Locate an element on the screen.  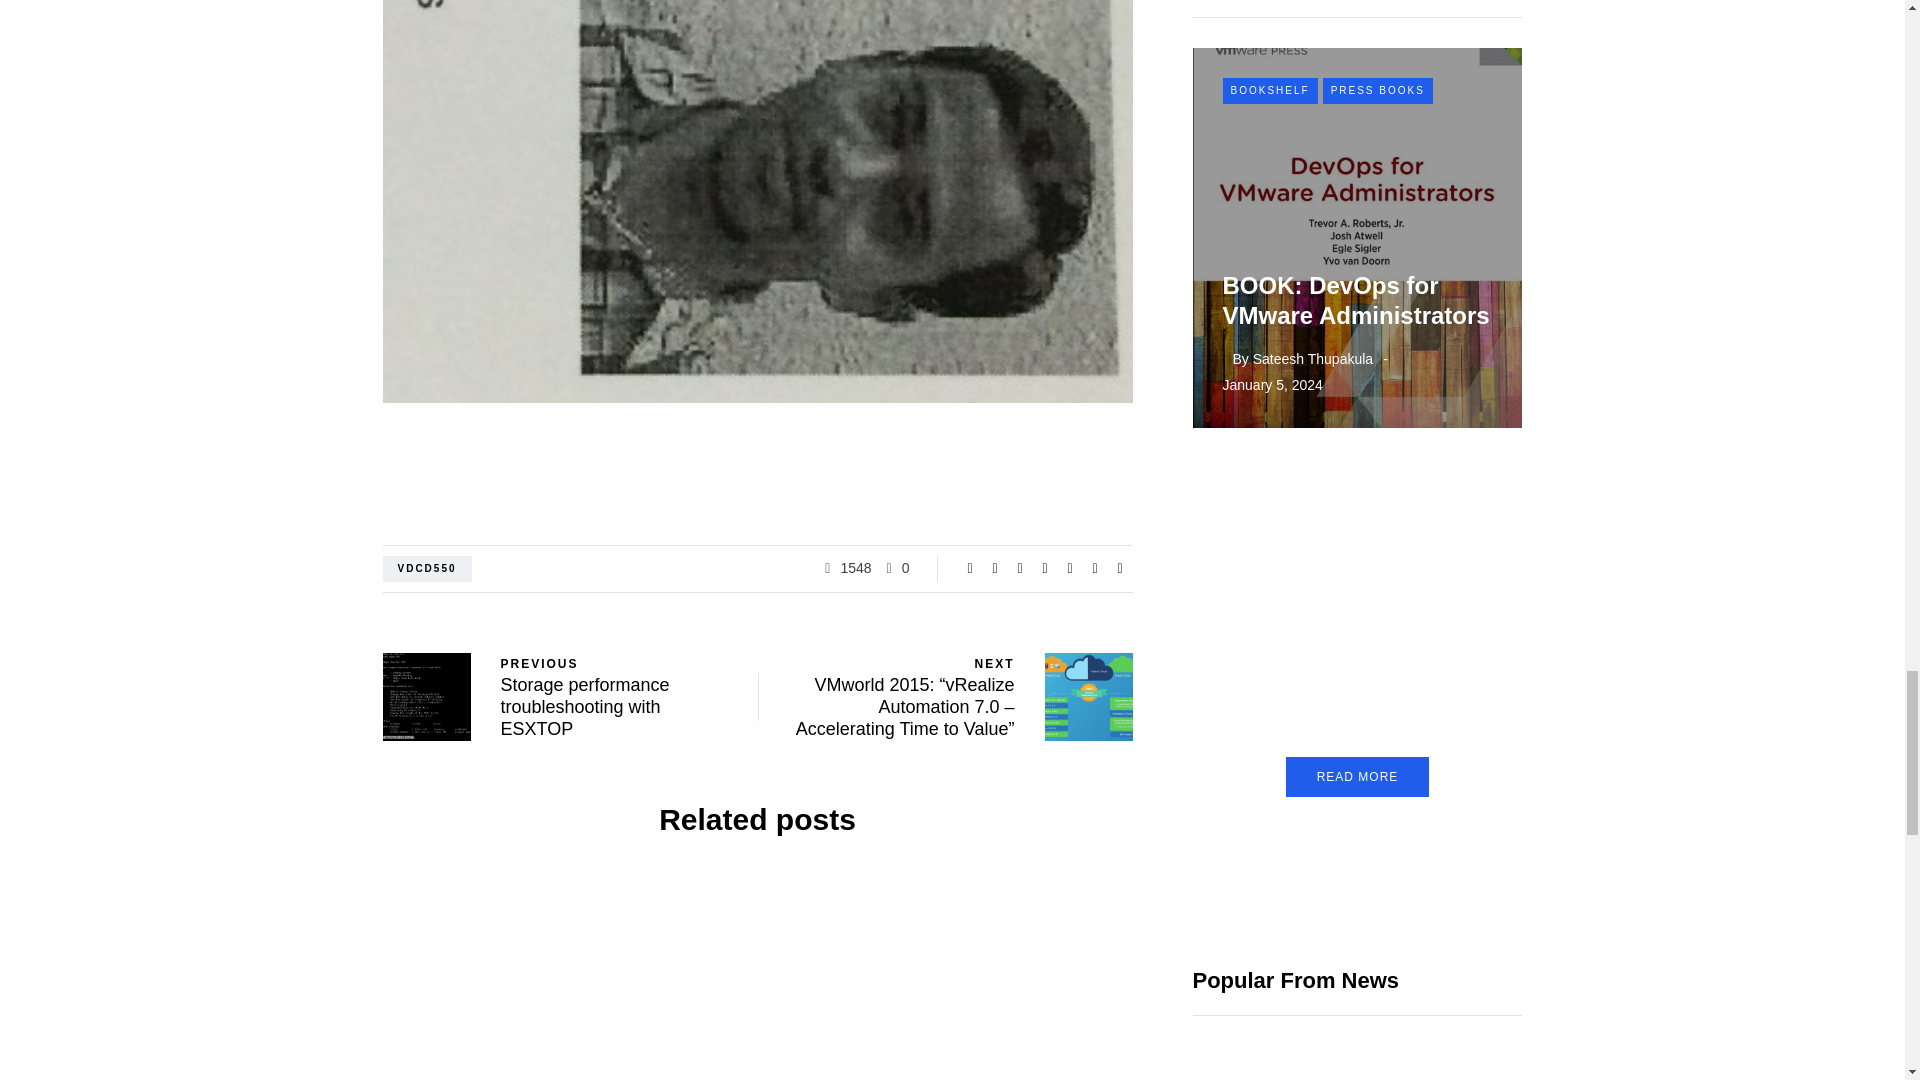
Share with Facebook is located at coordinates (970, 568).